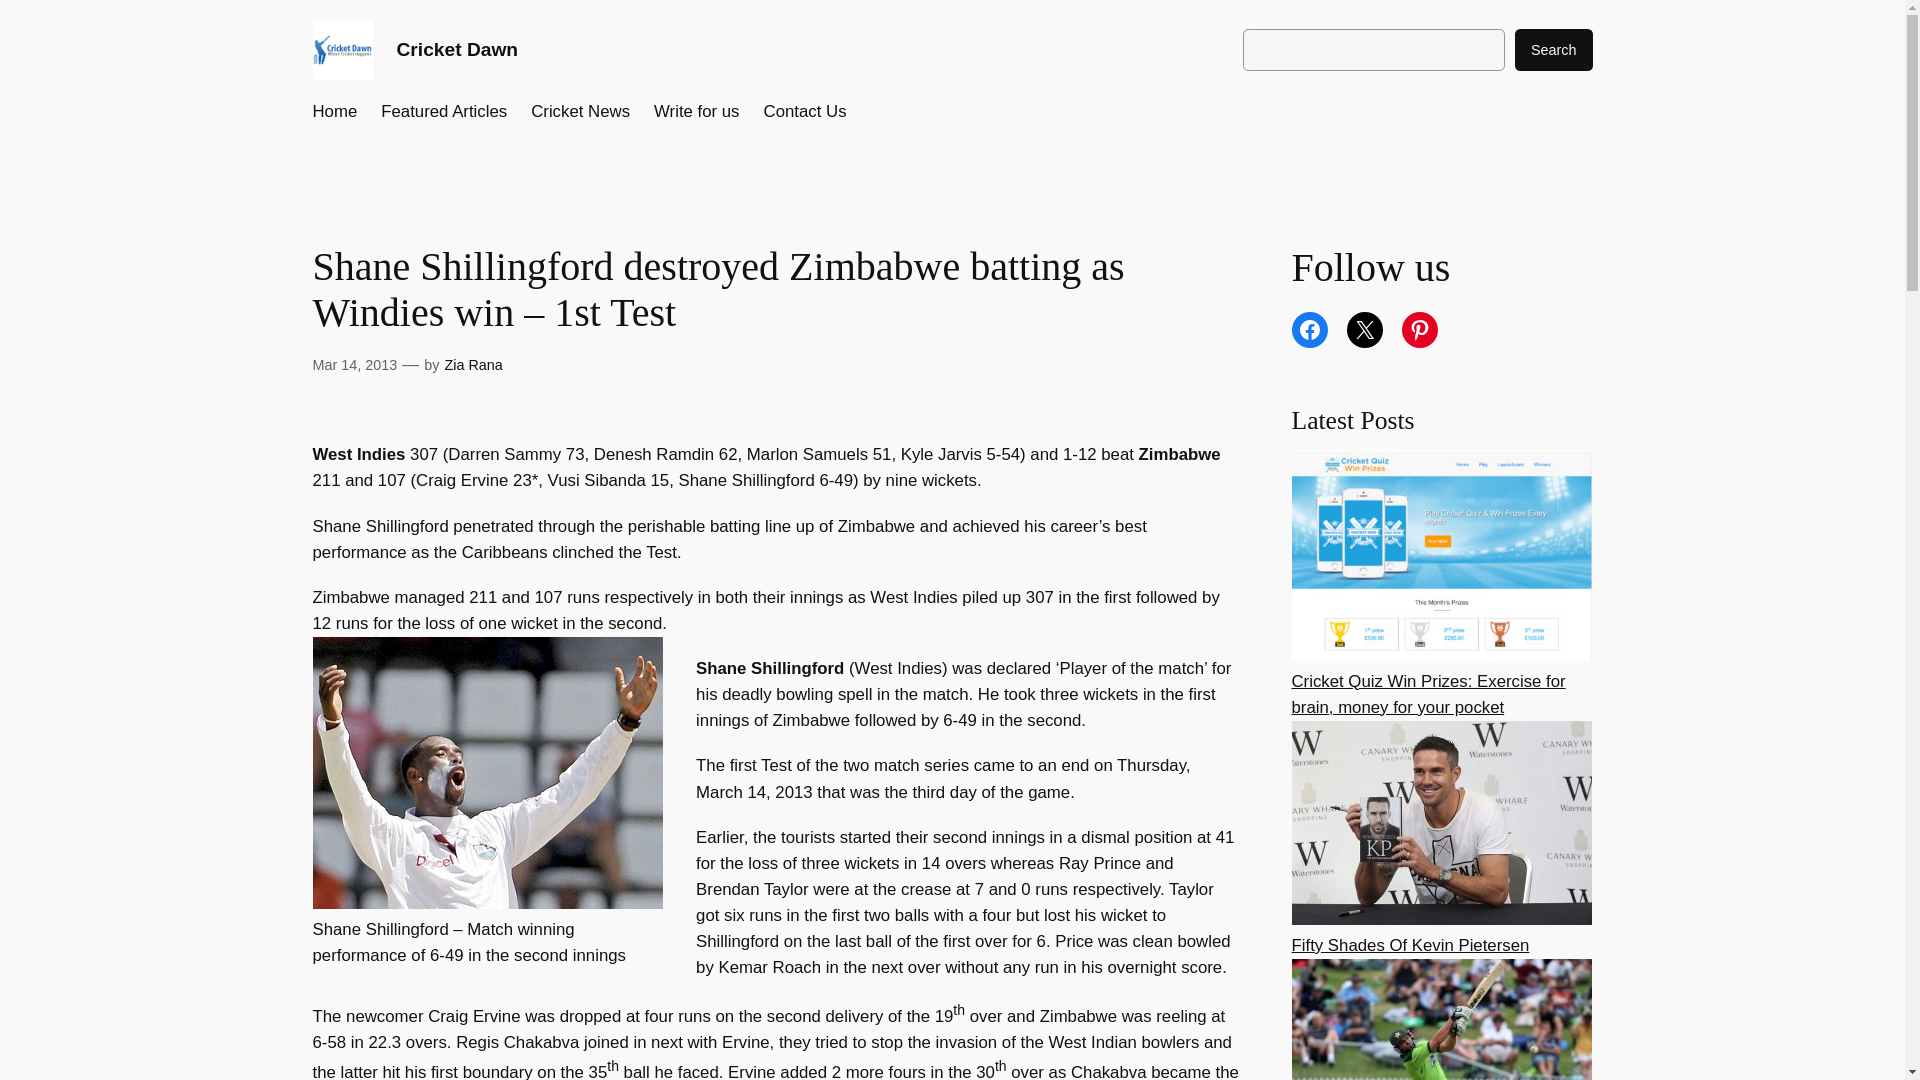 The height and width of the screenshot is (1080, 1920). I want to click on Featured Articles, so click(443, 112).